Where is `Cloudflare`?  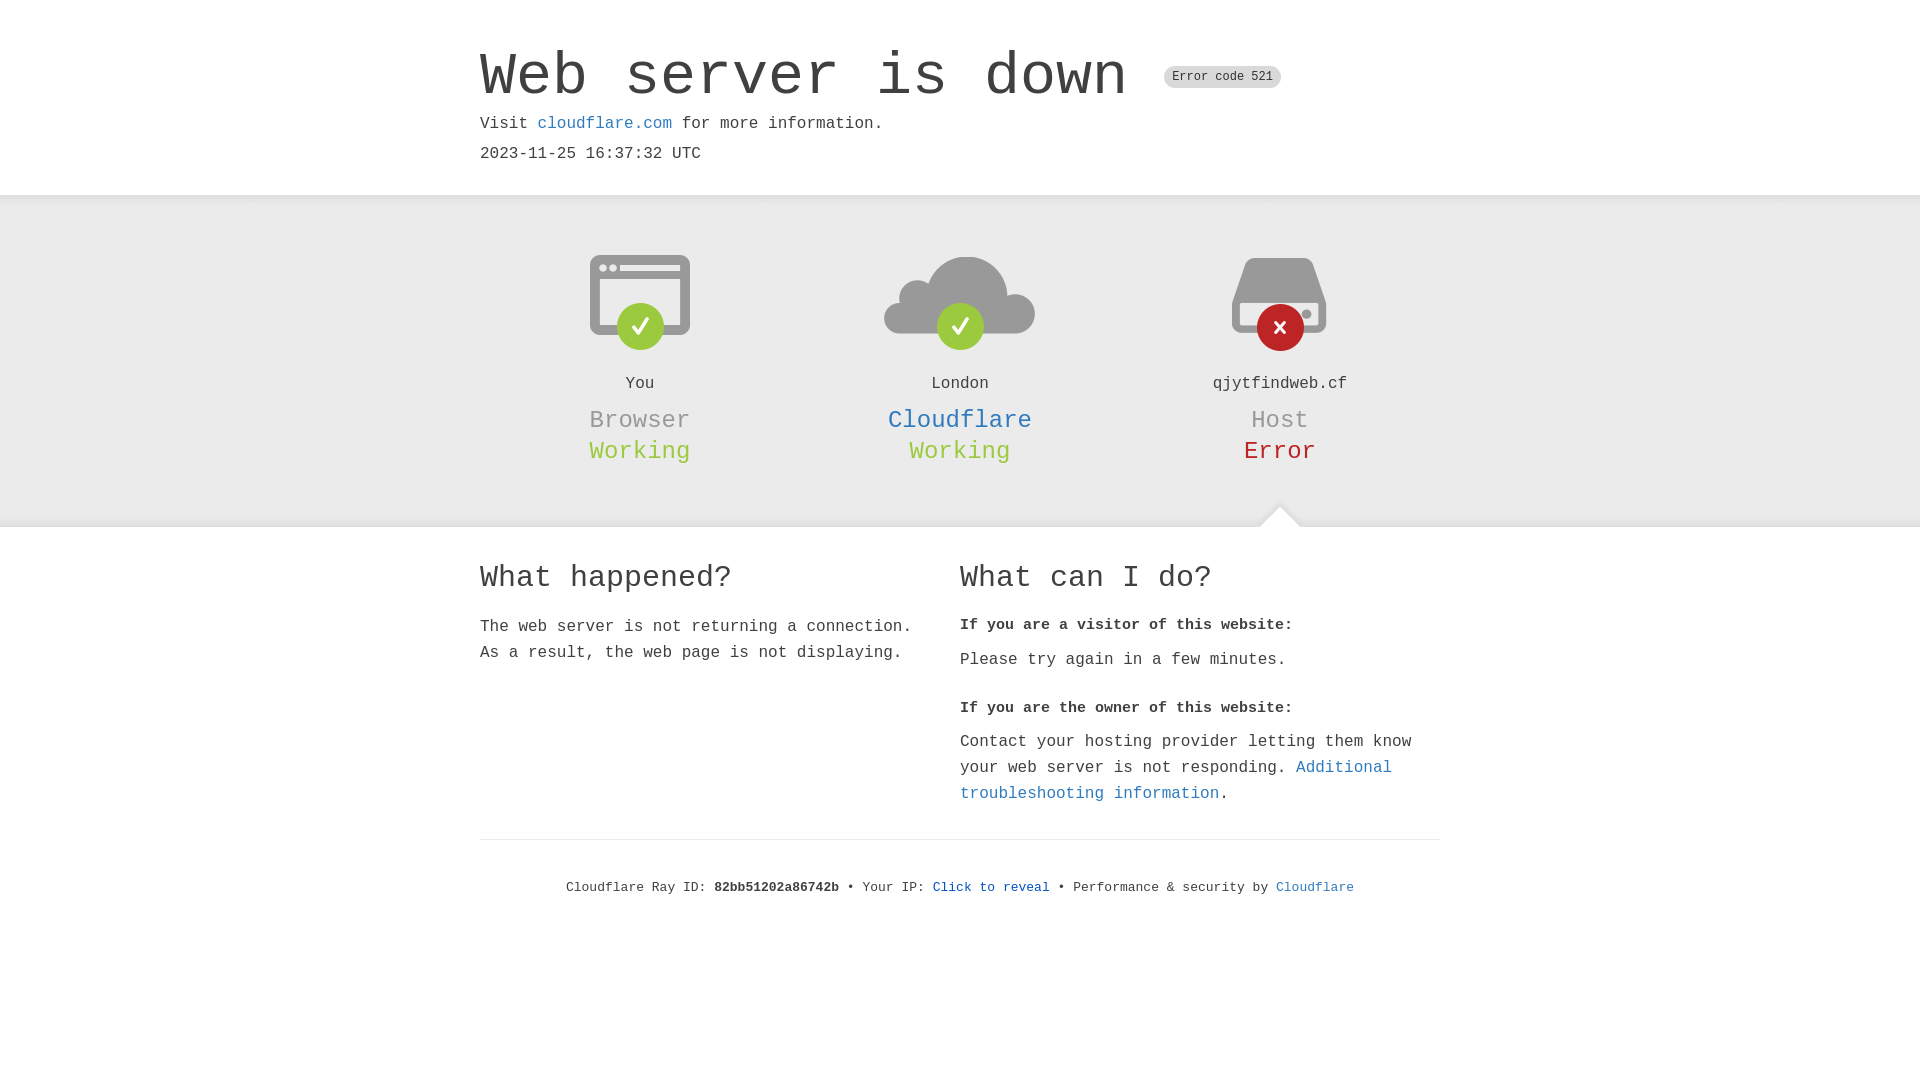
Cloudflare is located at coordinates (960, 420).